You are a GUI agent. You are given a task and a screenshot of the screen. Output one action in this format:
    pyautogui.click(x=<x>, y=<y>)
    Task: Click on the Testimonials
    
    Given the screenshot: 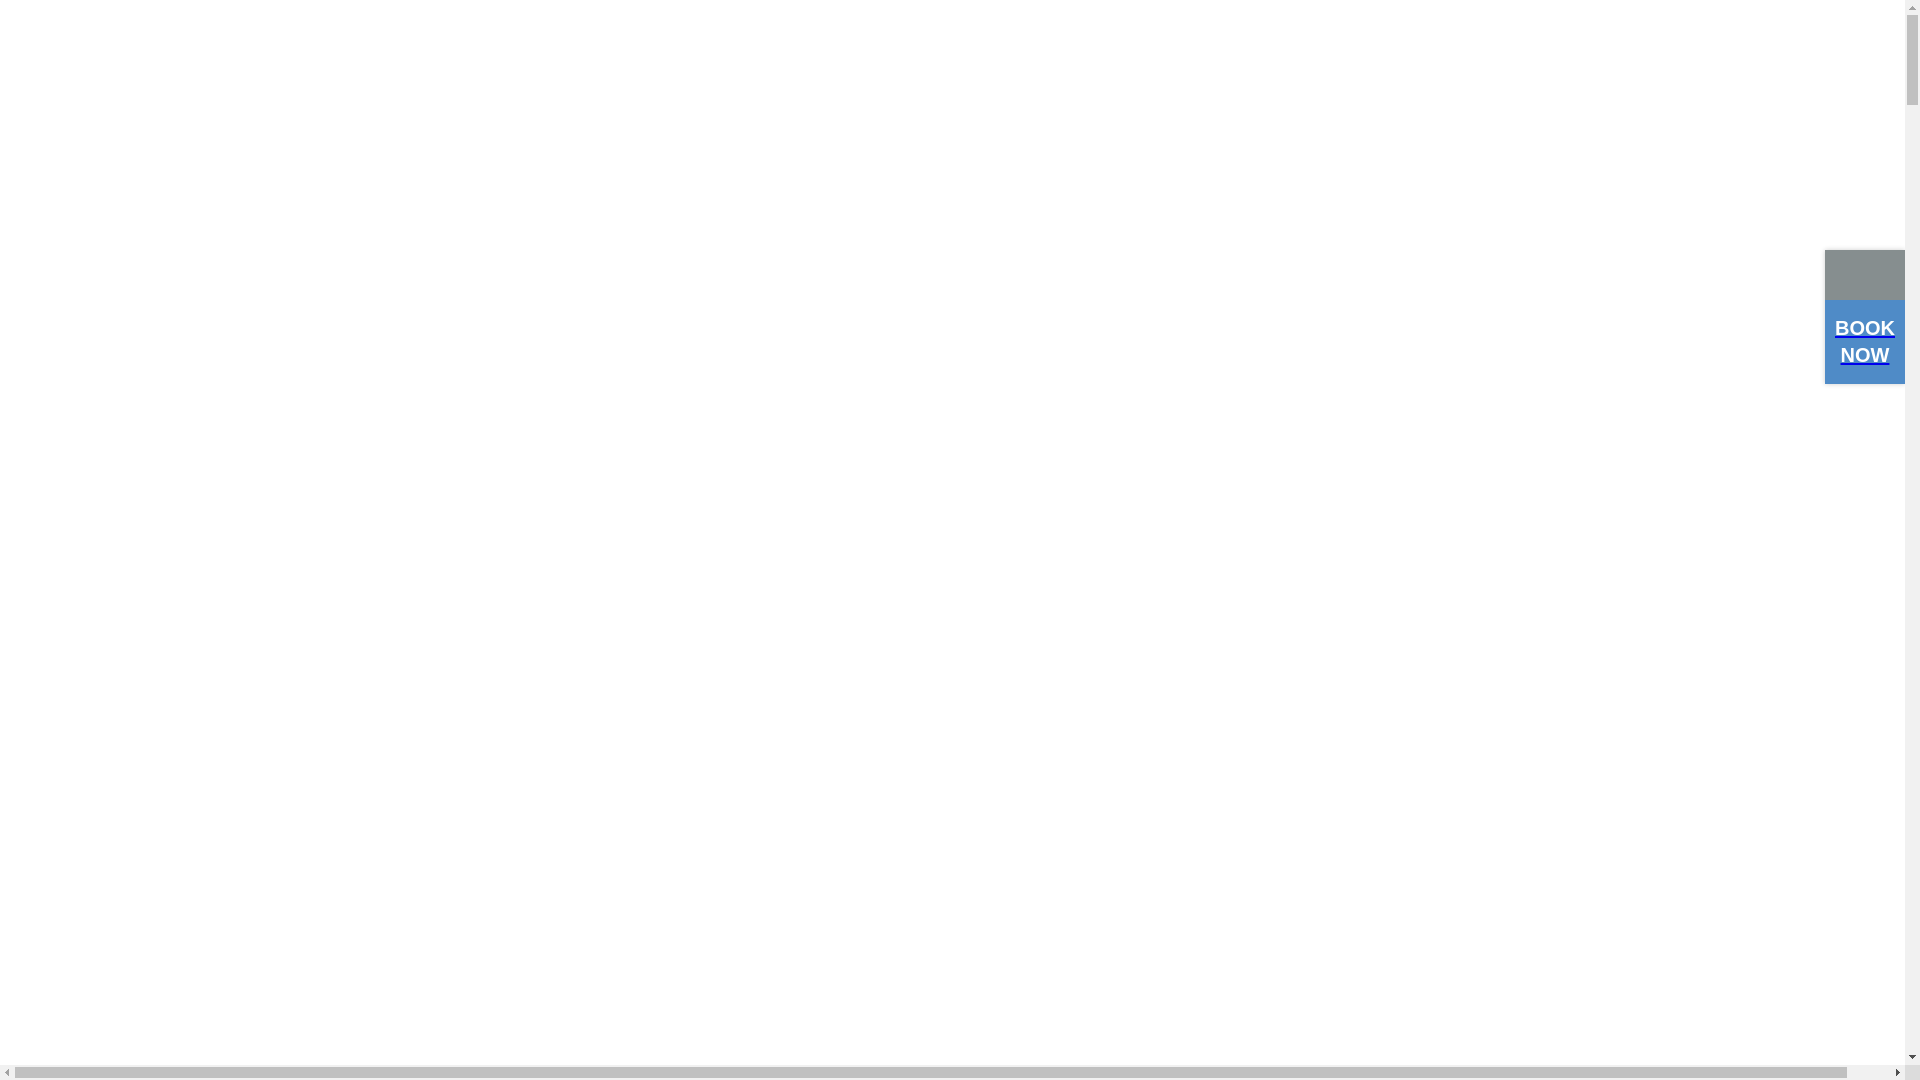 What is the action you would take?
    pyautogui.click(x=106, y=570)
    